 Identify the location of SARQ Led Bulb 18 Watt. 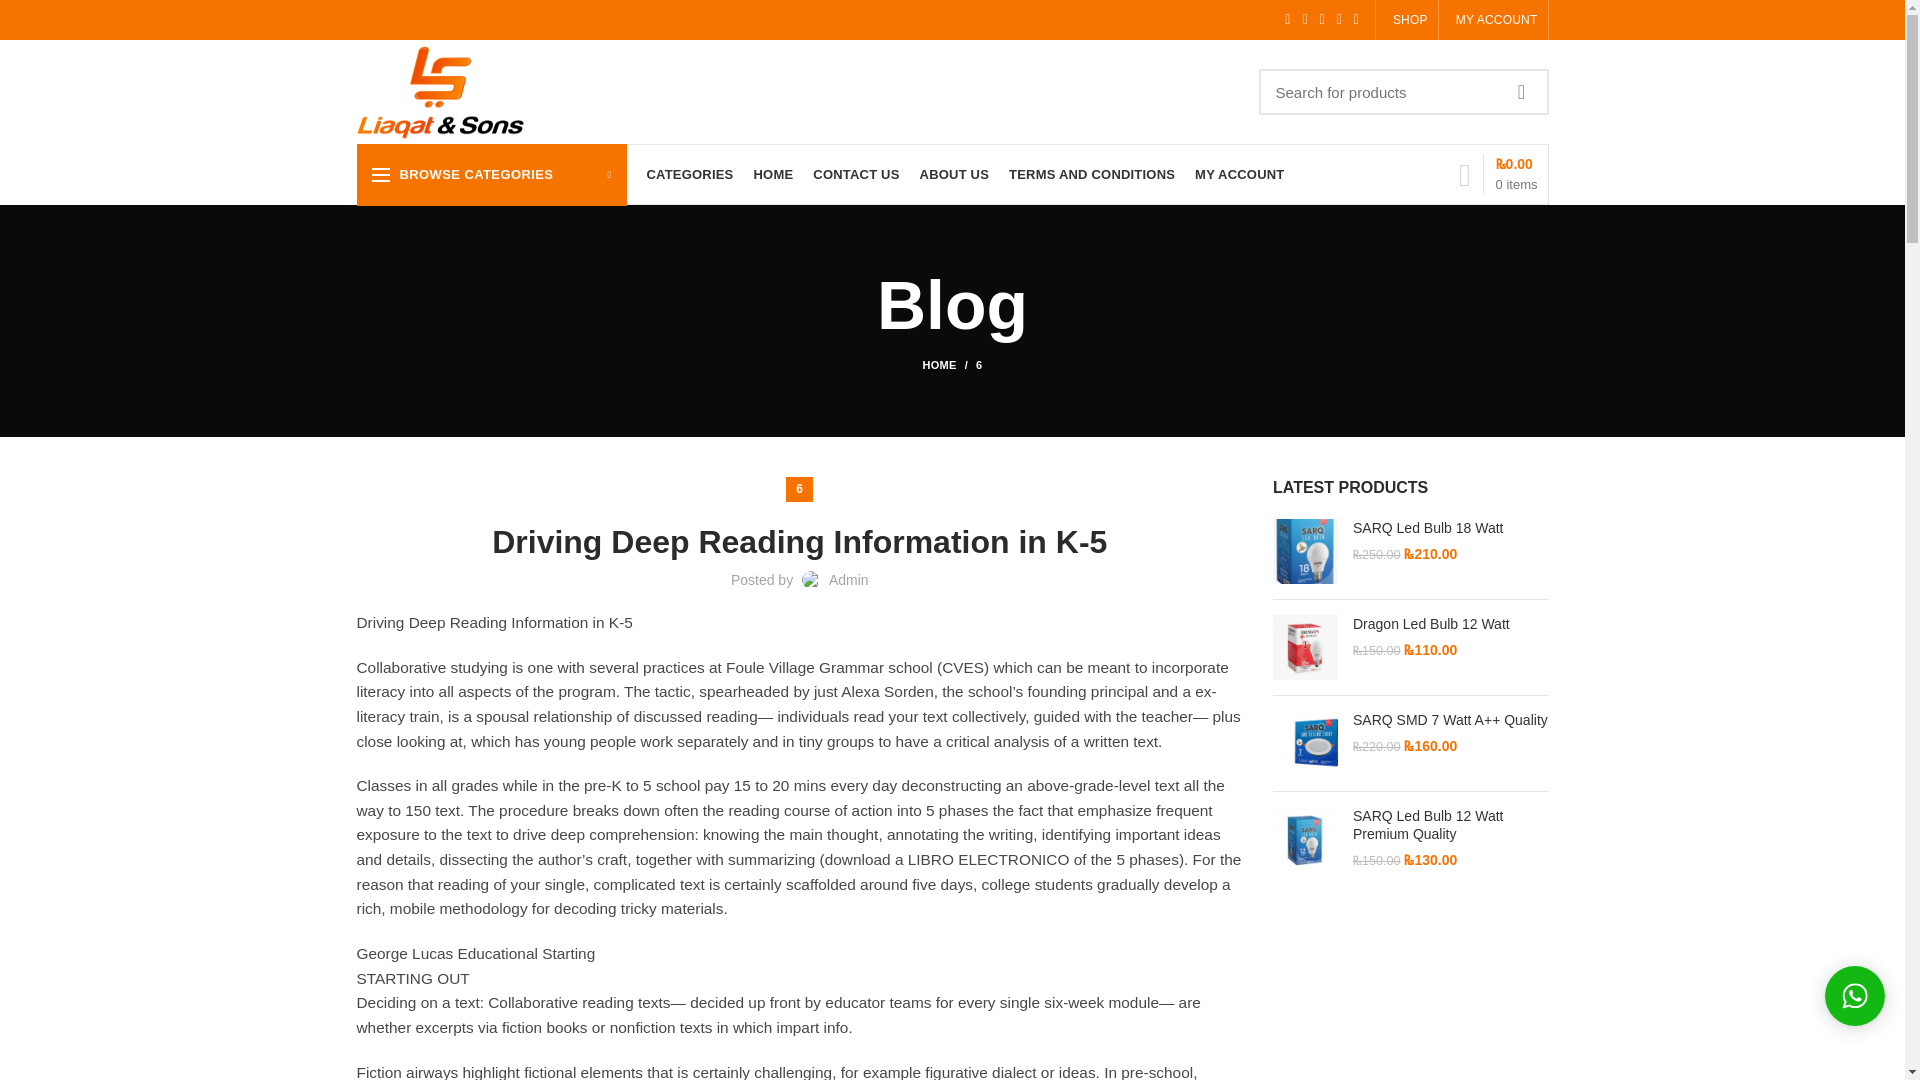
(1305, 552).